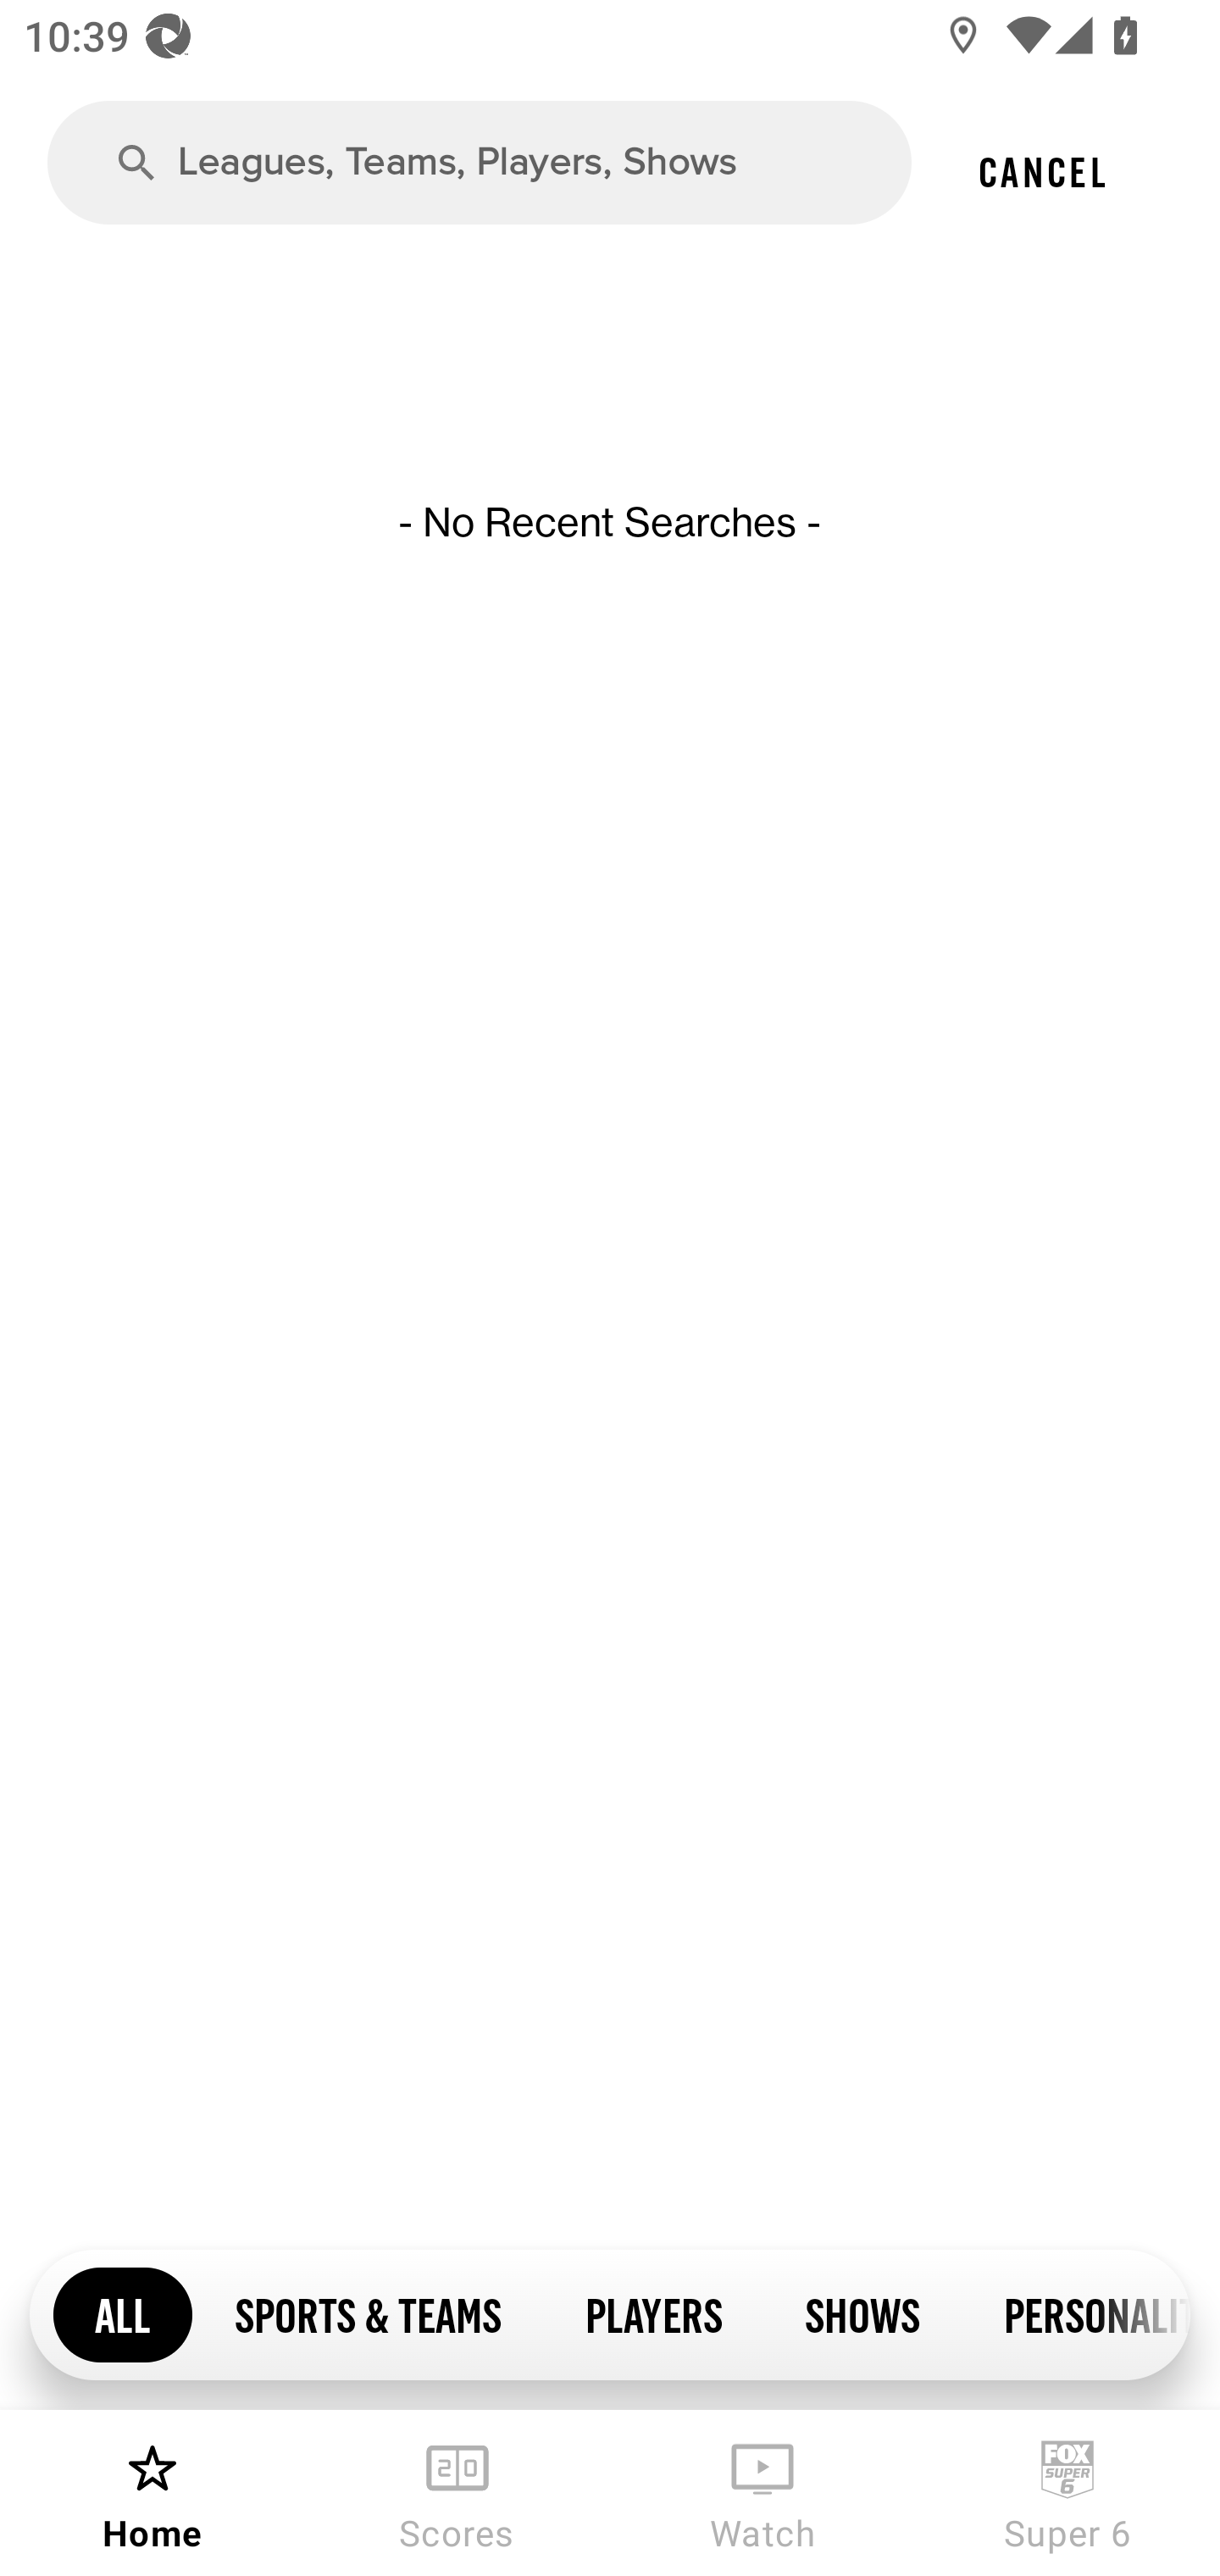  What do you see at coordinates (762, 2493) in the screenshot?
I see `Watch` at bounding box center [762, 2493].